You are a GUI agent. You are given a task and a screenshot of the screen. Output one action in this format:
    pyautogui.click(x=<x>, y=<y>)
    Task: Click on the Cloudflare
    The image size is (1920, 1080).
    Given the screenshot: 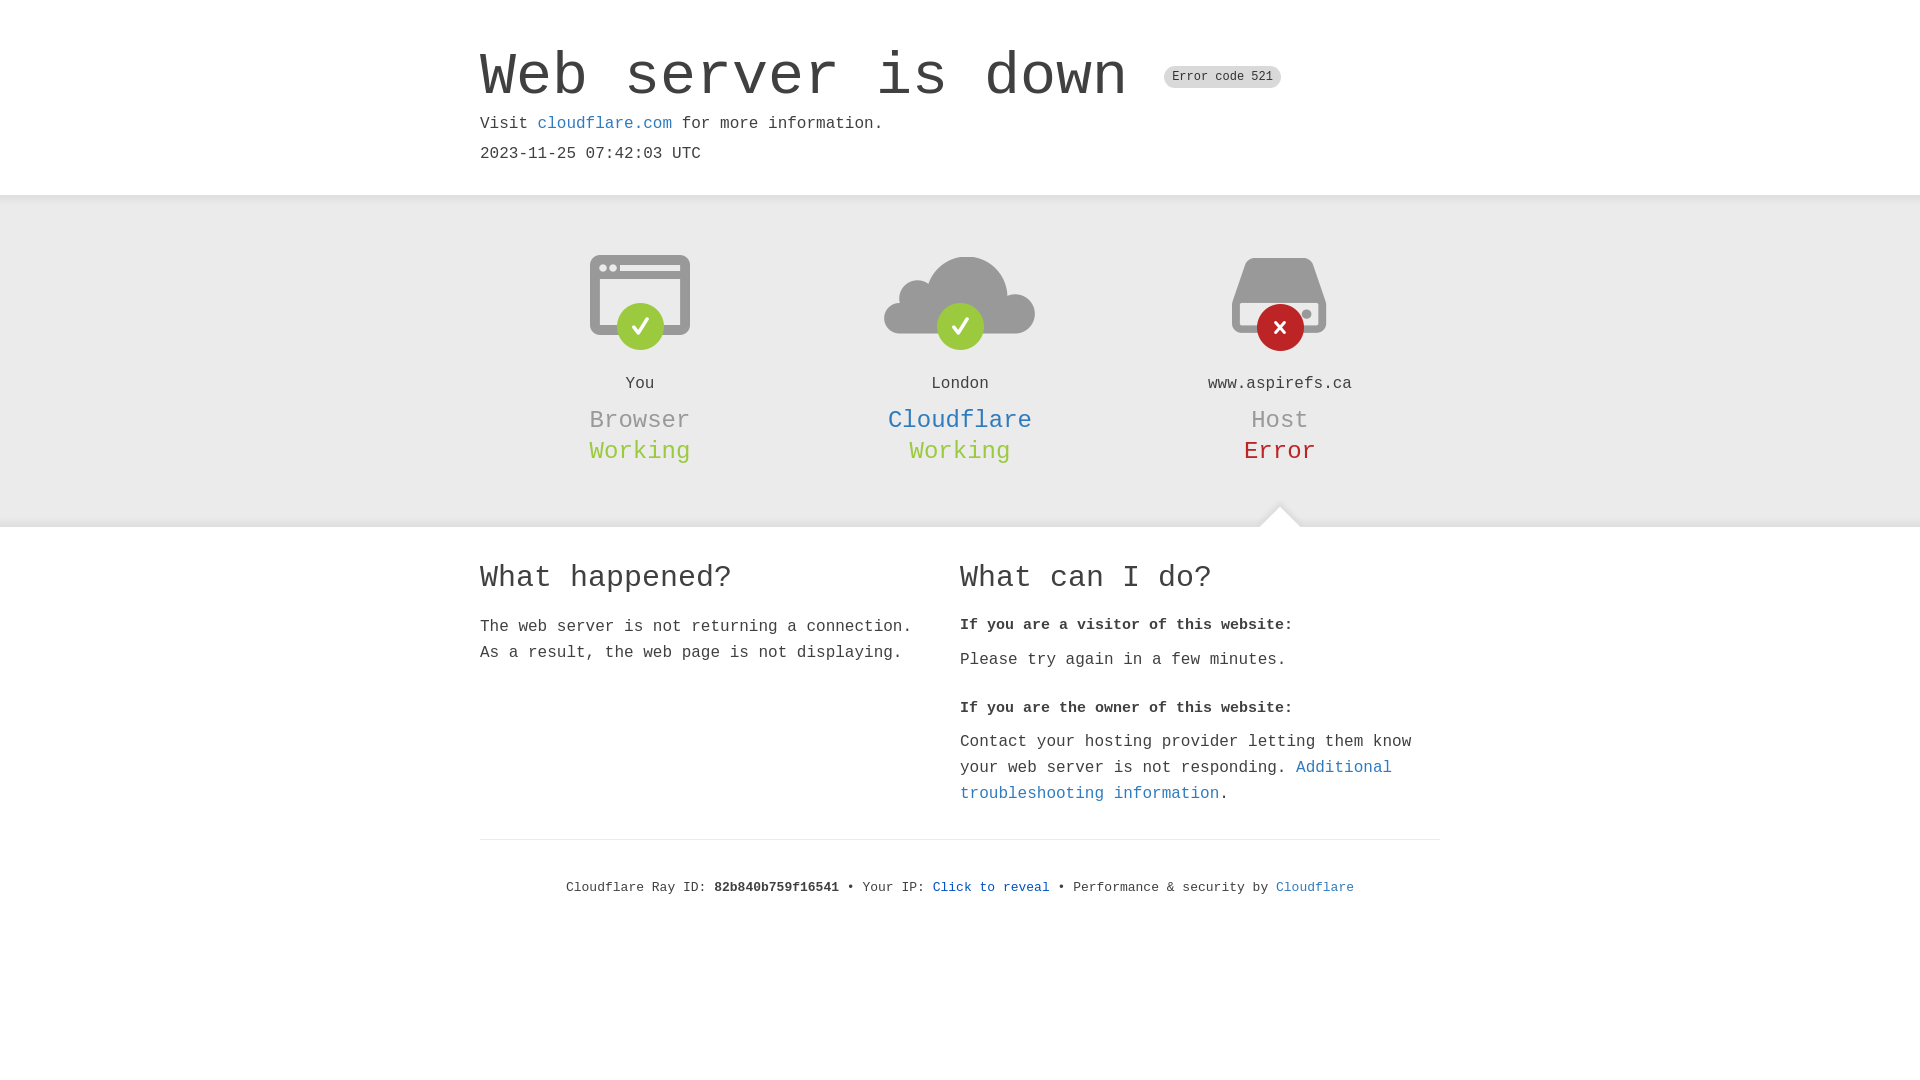 What is the action you would take?
    pyautogui.click(x=960, y=420)
    